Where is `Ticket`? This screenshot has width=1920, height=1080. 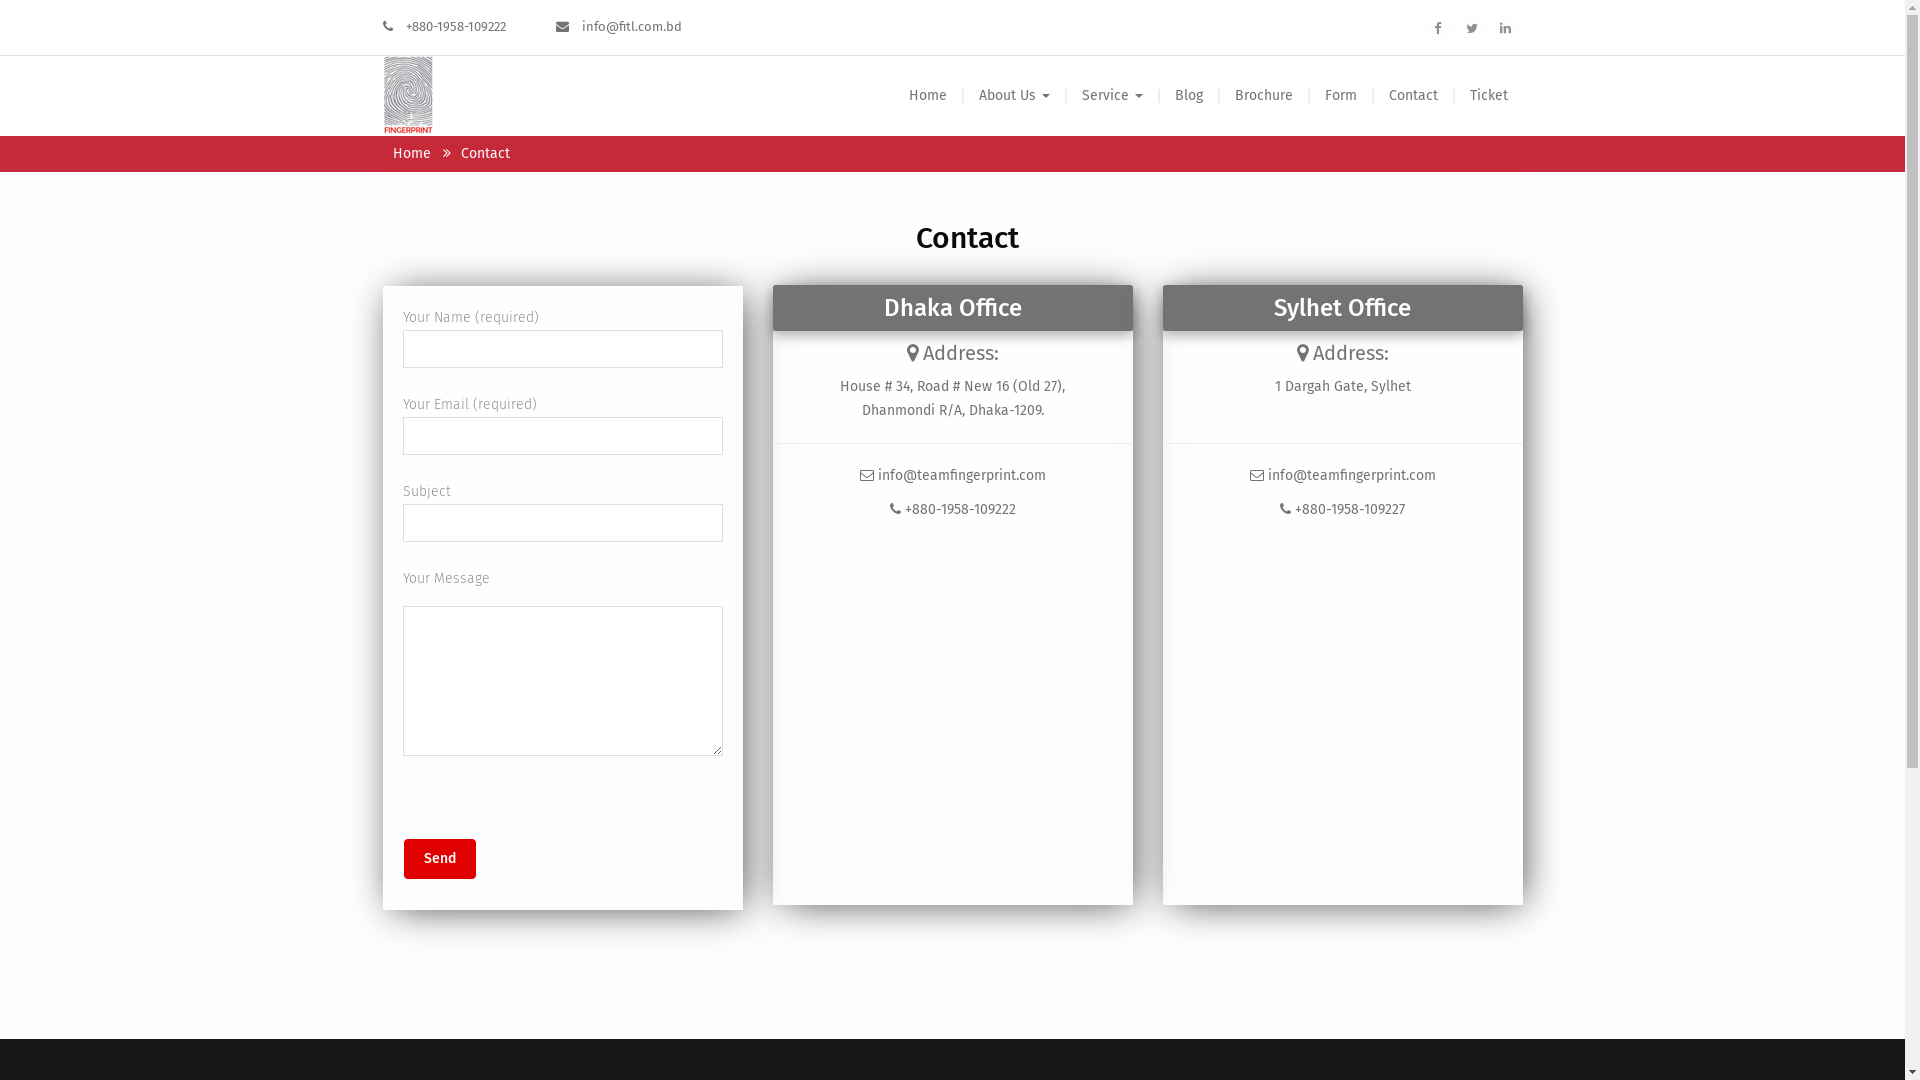 Ticket is located at coordinates (1489, 96).